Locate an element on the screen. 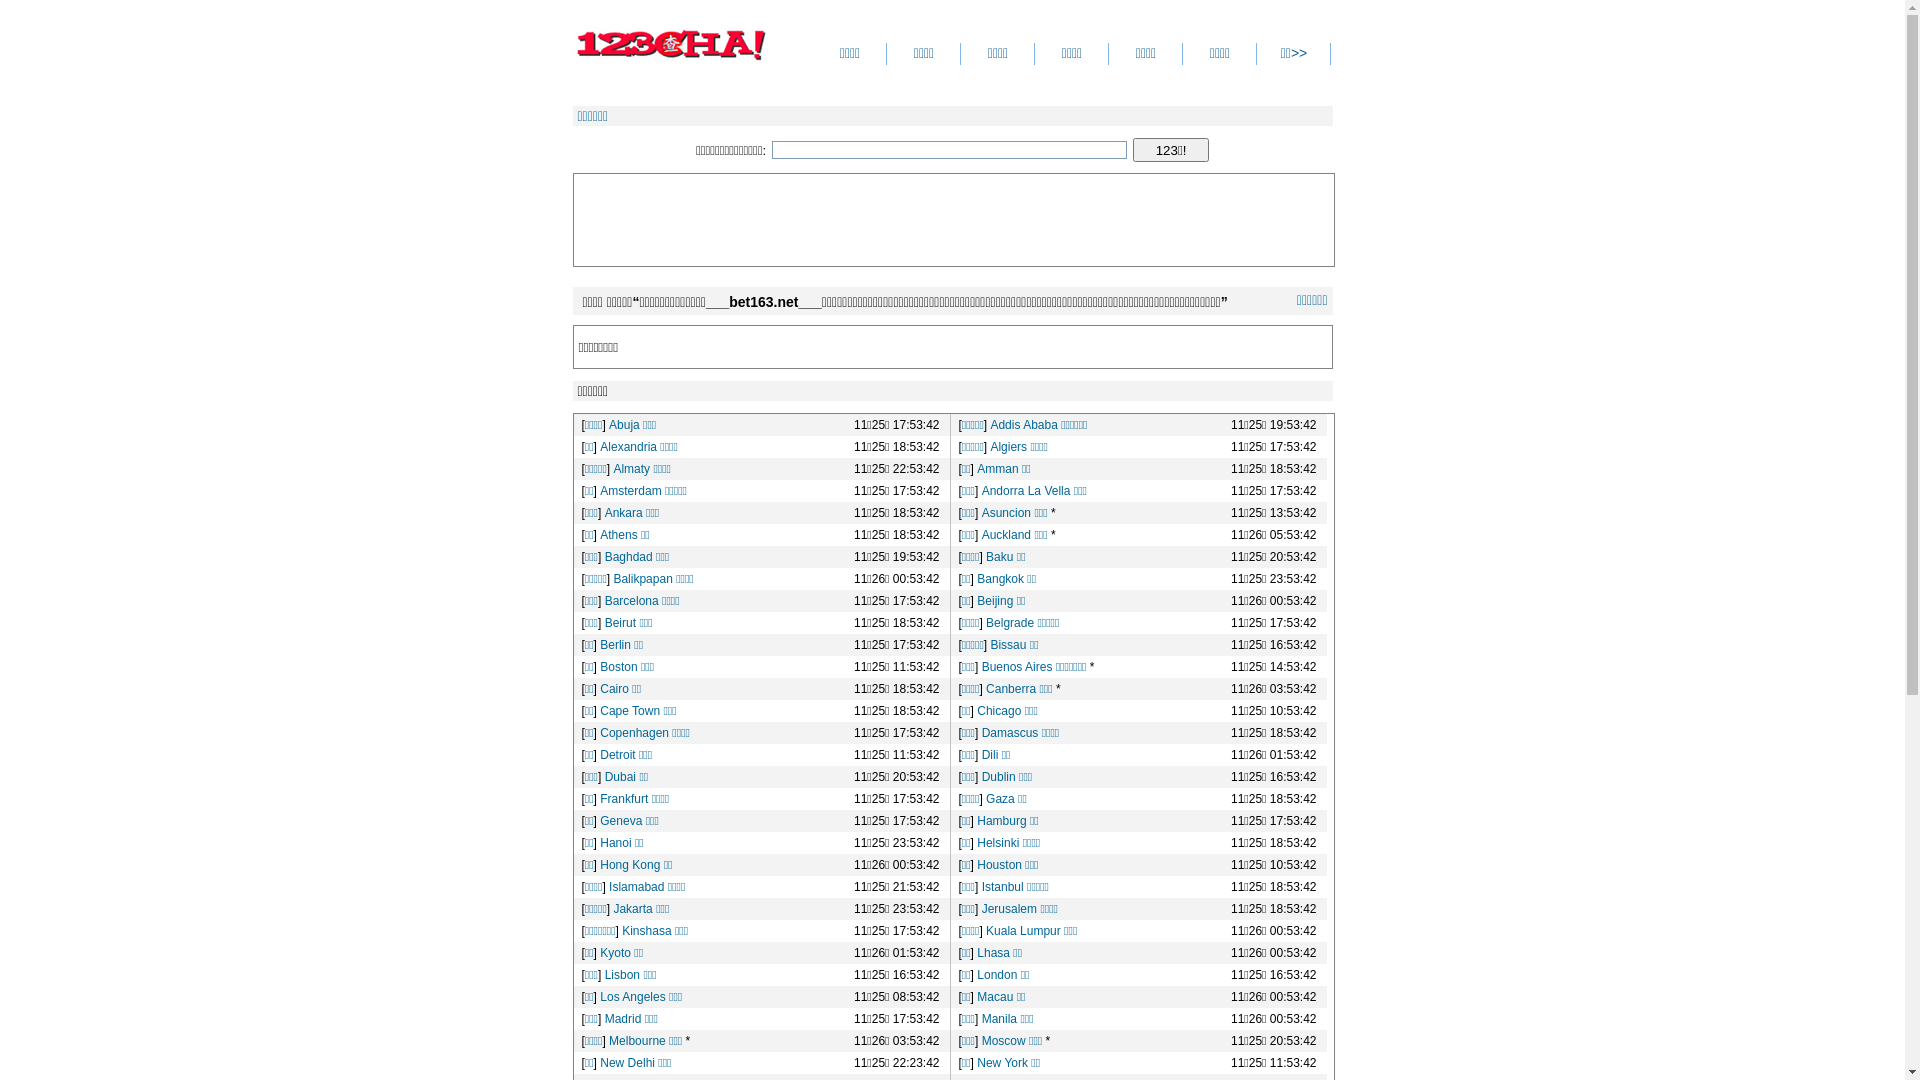 The height and width of the screenshot is (1080, 1920). Alexandria is located at coordinates (628, 447).